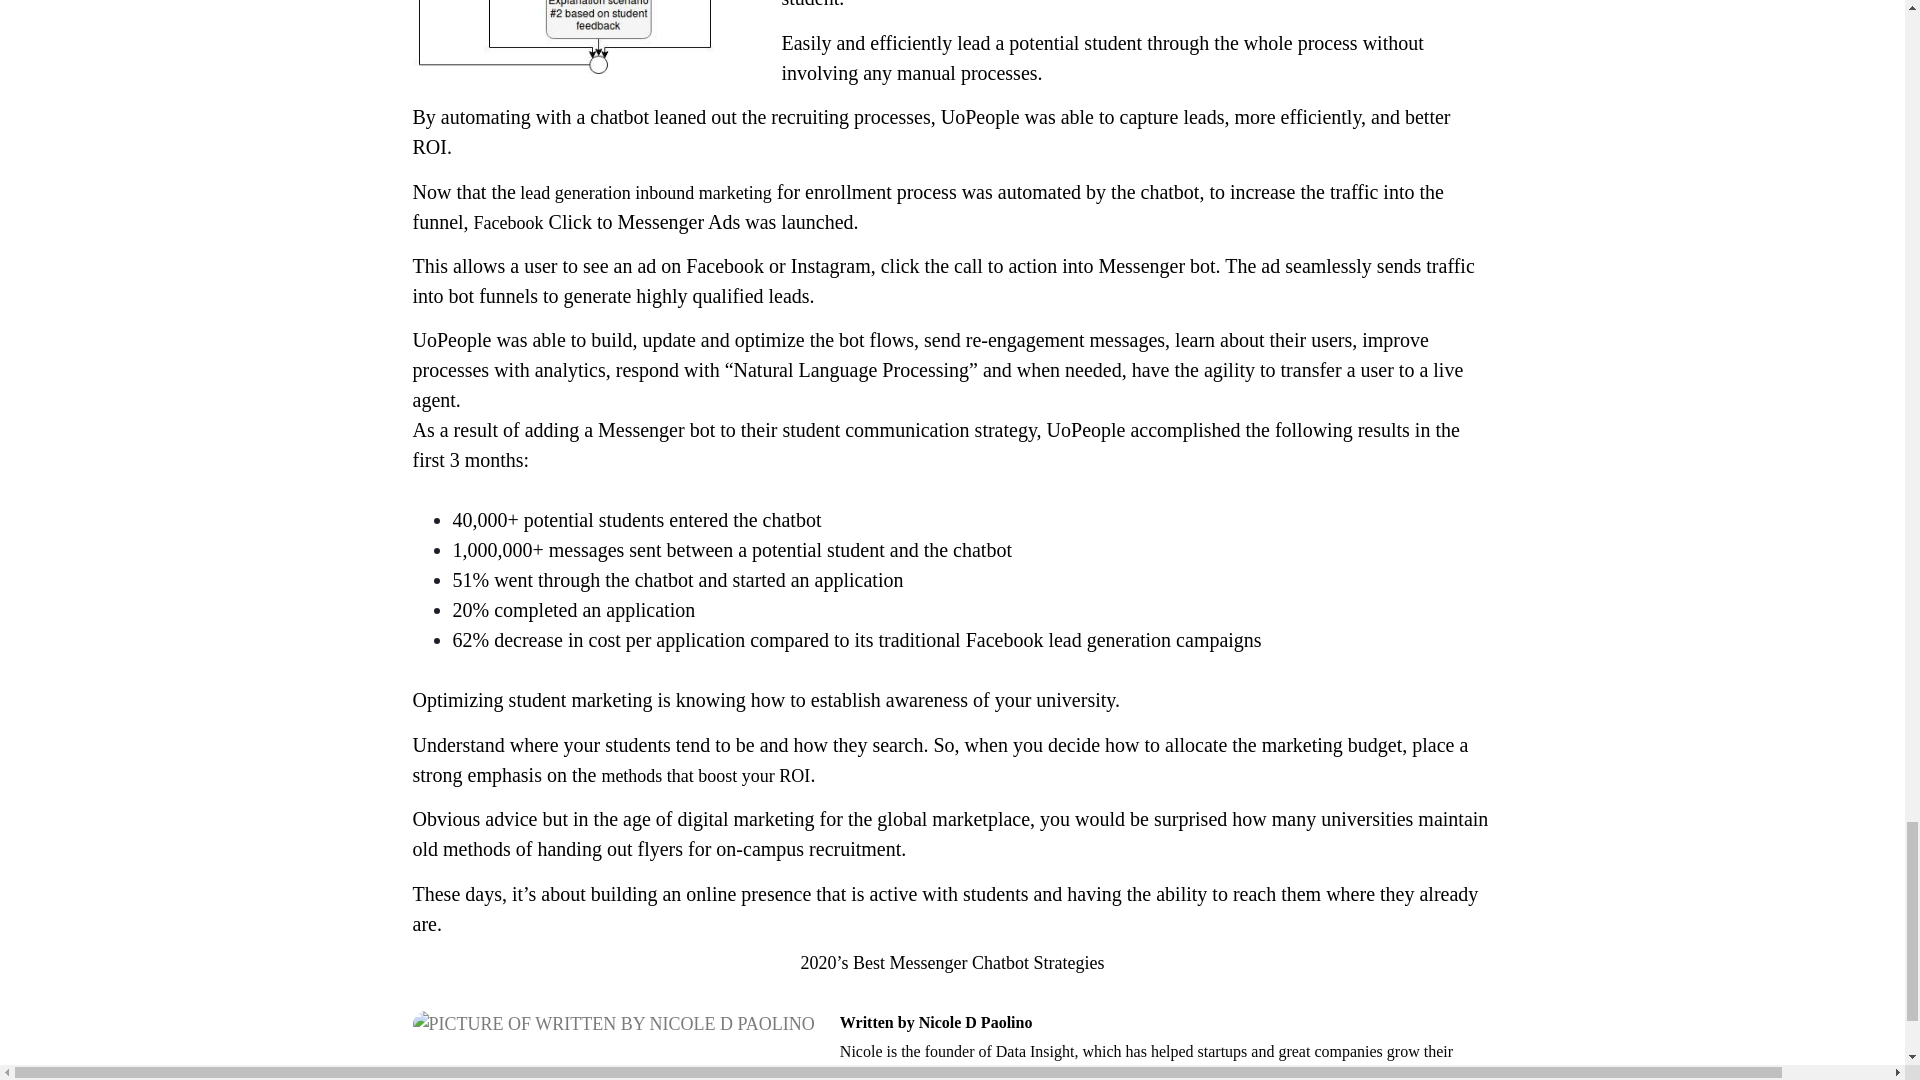  What do you see at coordinates (588, 37) in the screenshot?
I see `2021 Best Facebook Messenger Chatbot Lead Generation Hacks 4` at bounding box center [588, 37].